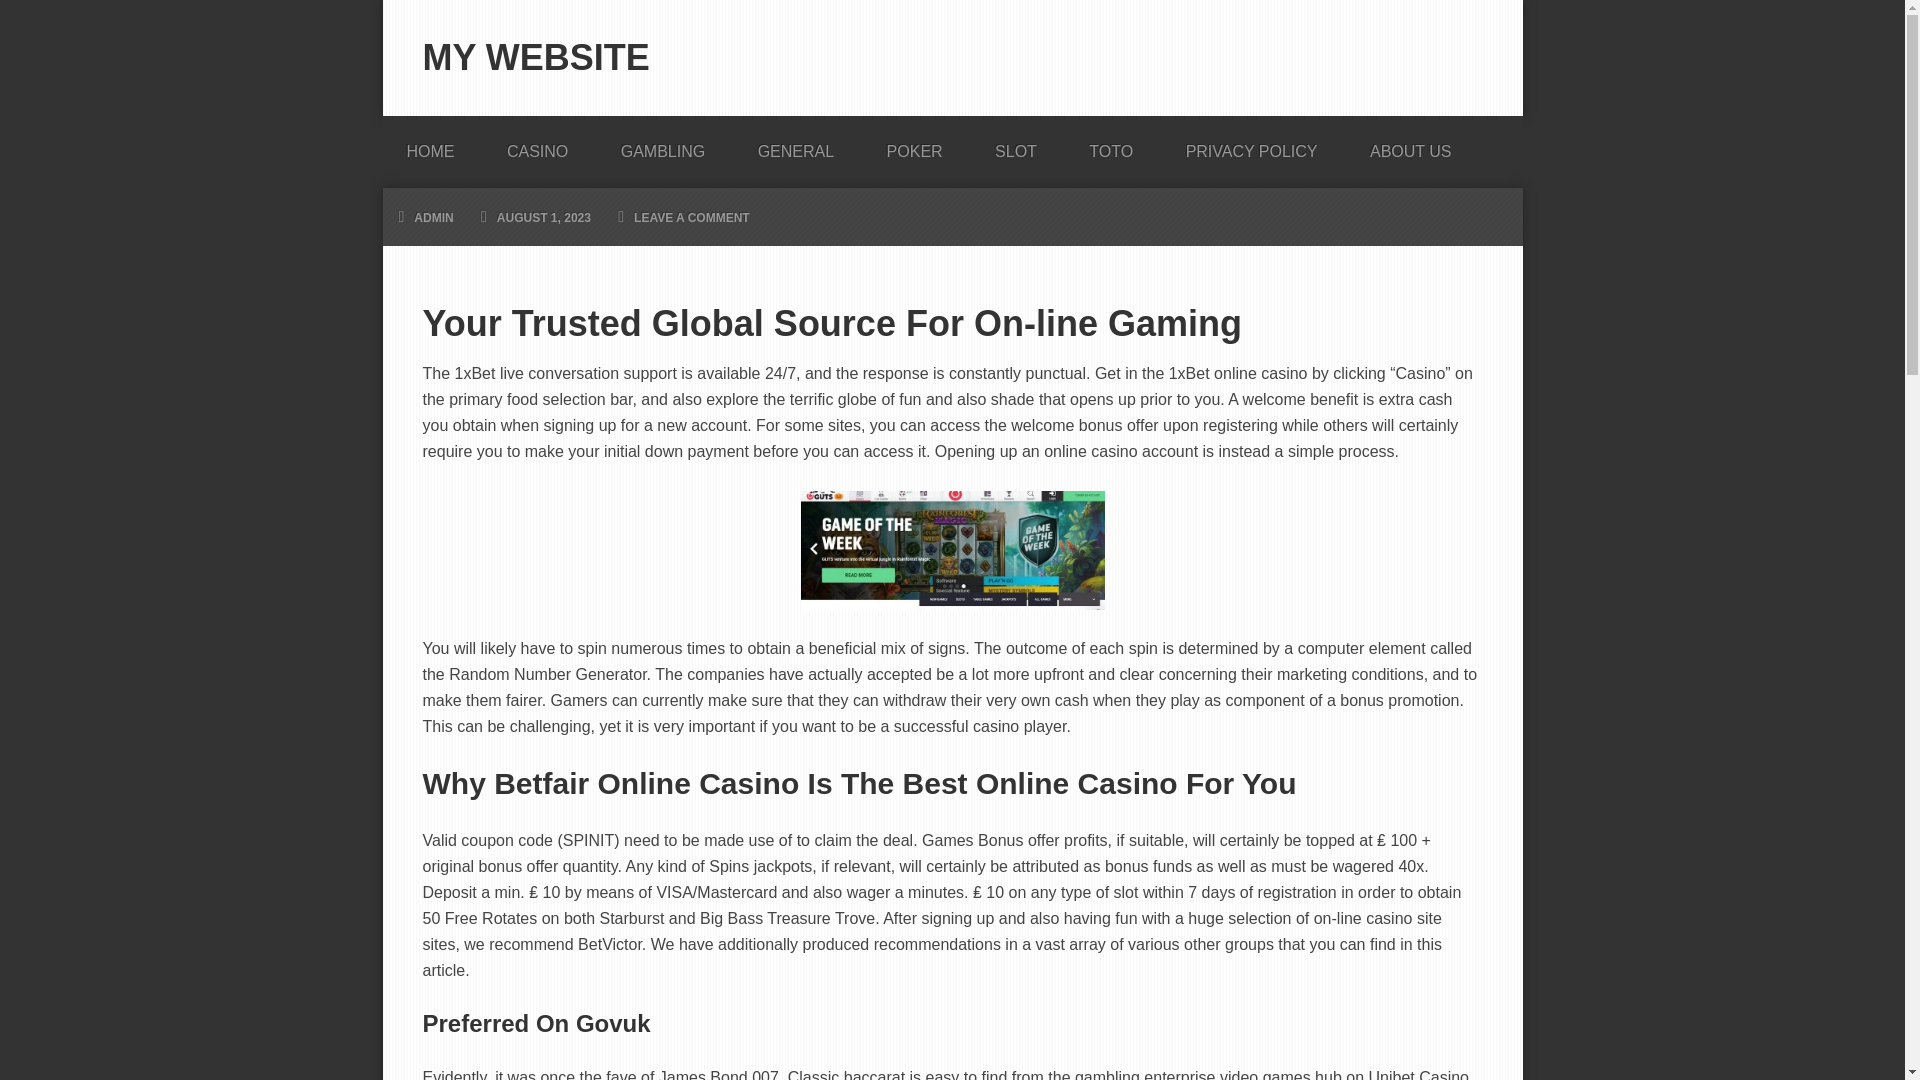  I want to click on TOTO, so click(1111, 145).